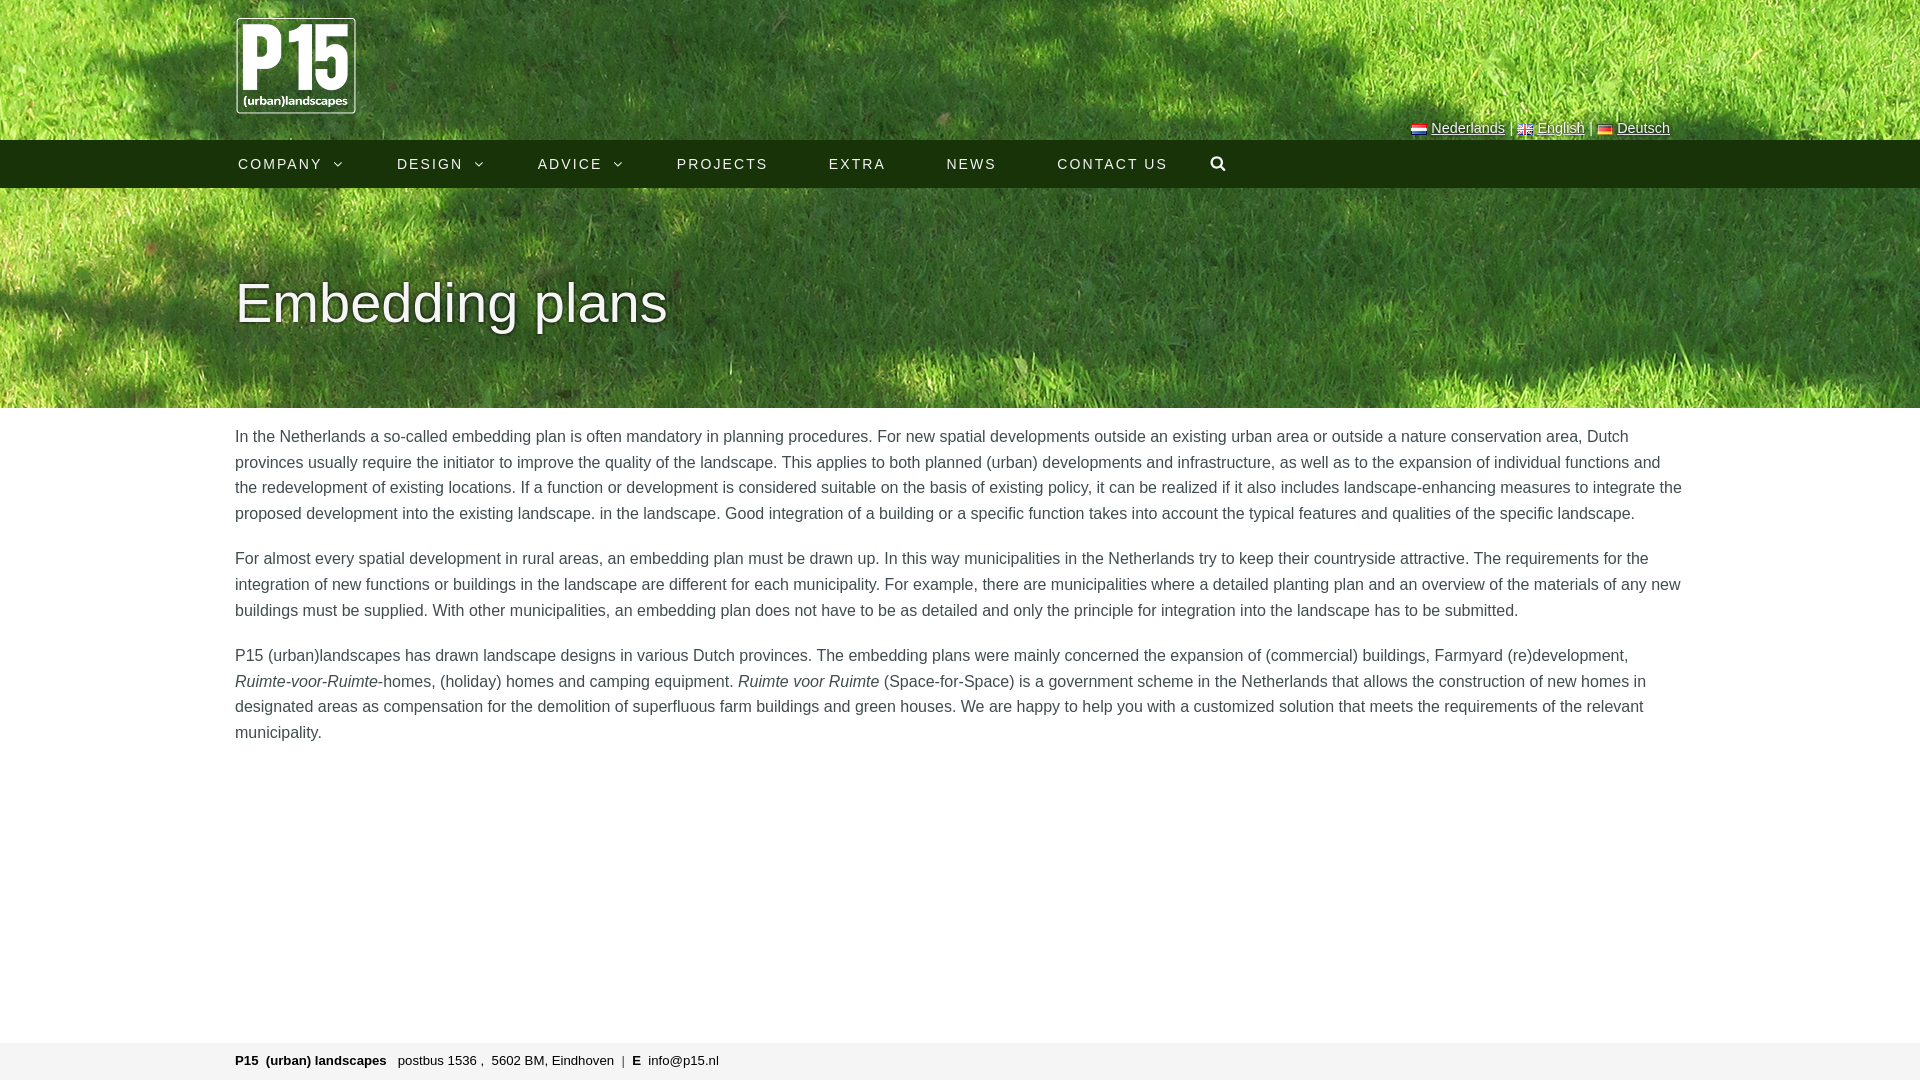 The image size is (1920, 1080). What do you see at coordinates (1550, 128) in the screenshot?
I see `English` at bounding box center [1550, 128].